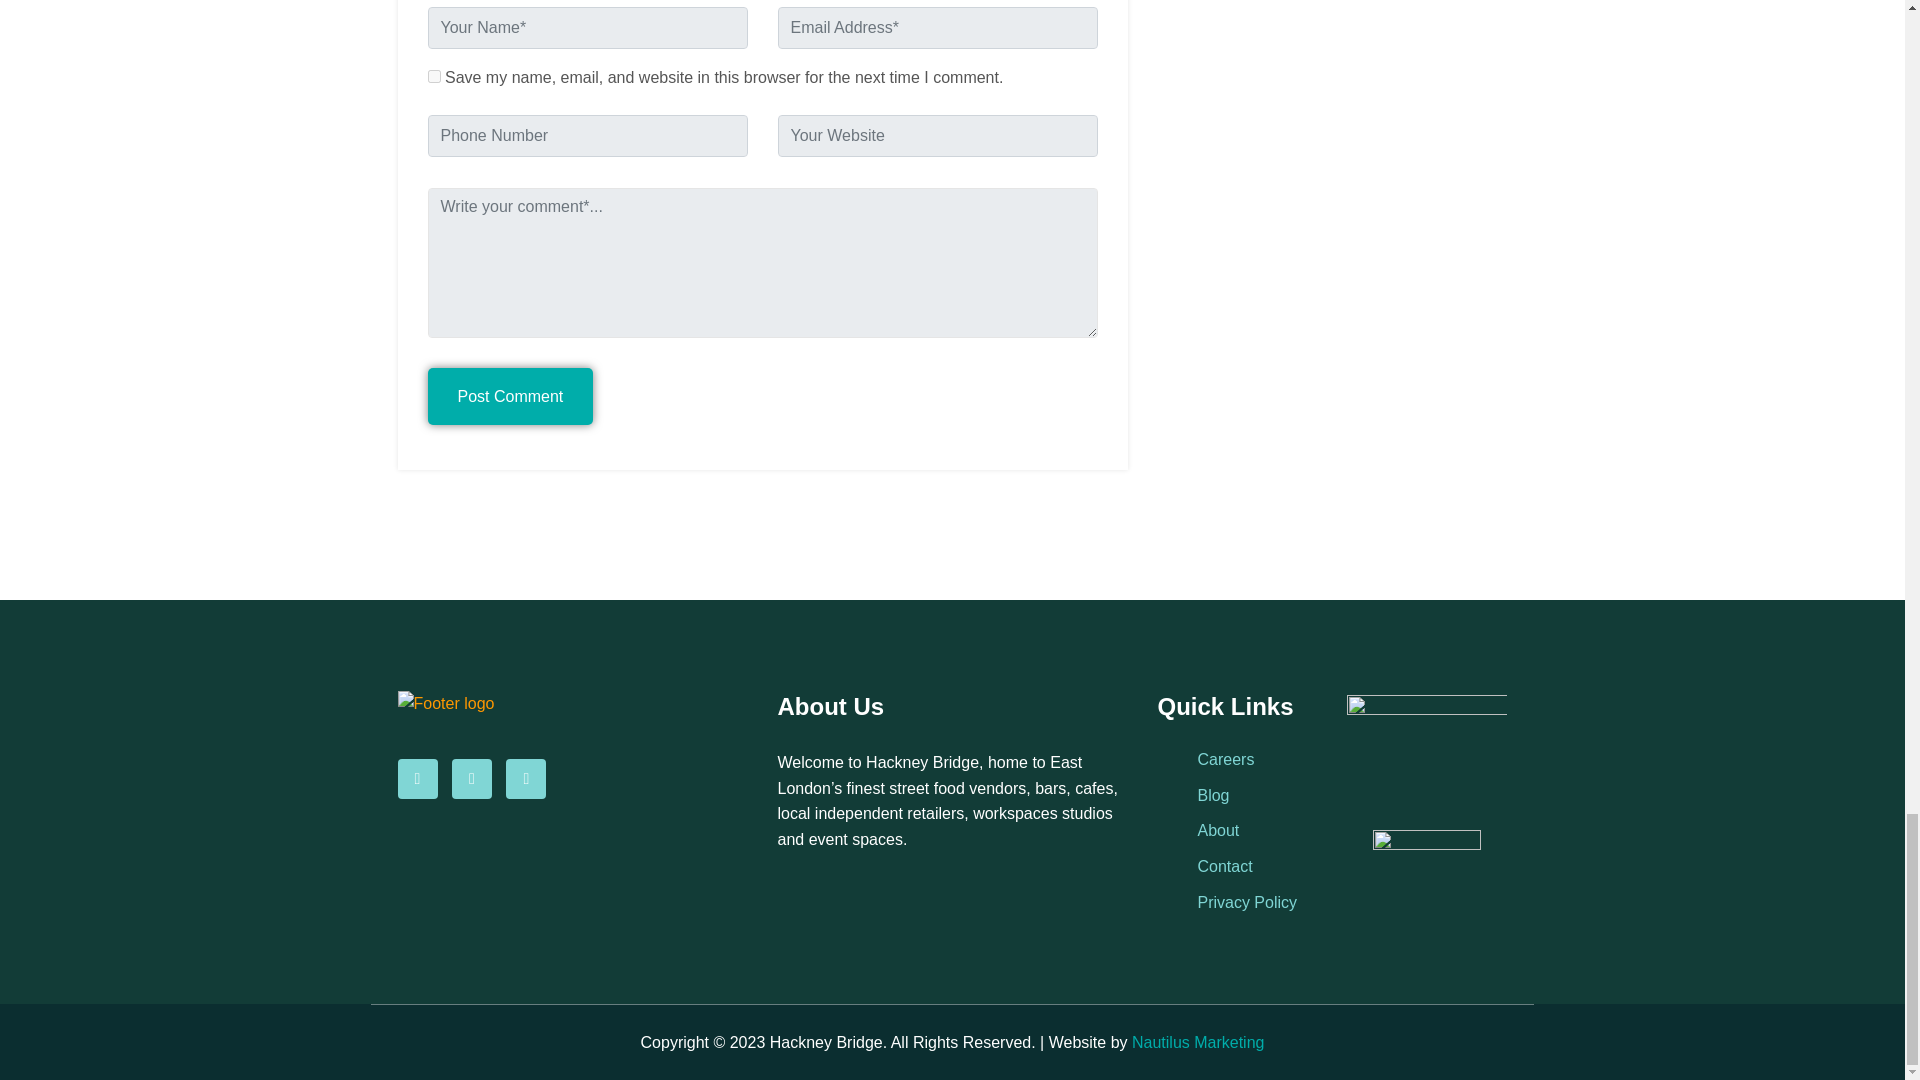 Image resolution: width=1920 pixels, height=1080 pixels. I want to click on Instagram, so click(526, 779).